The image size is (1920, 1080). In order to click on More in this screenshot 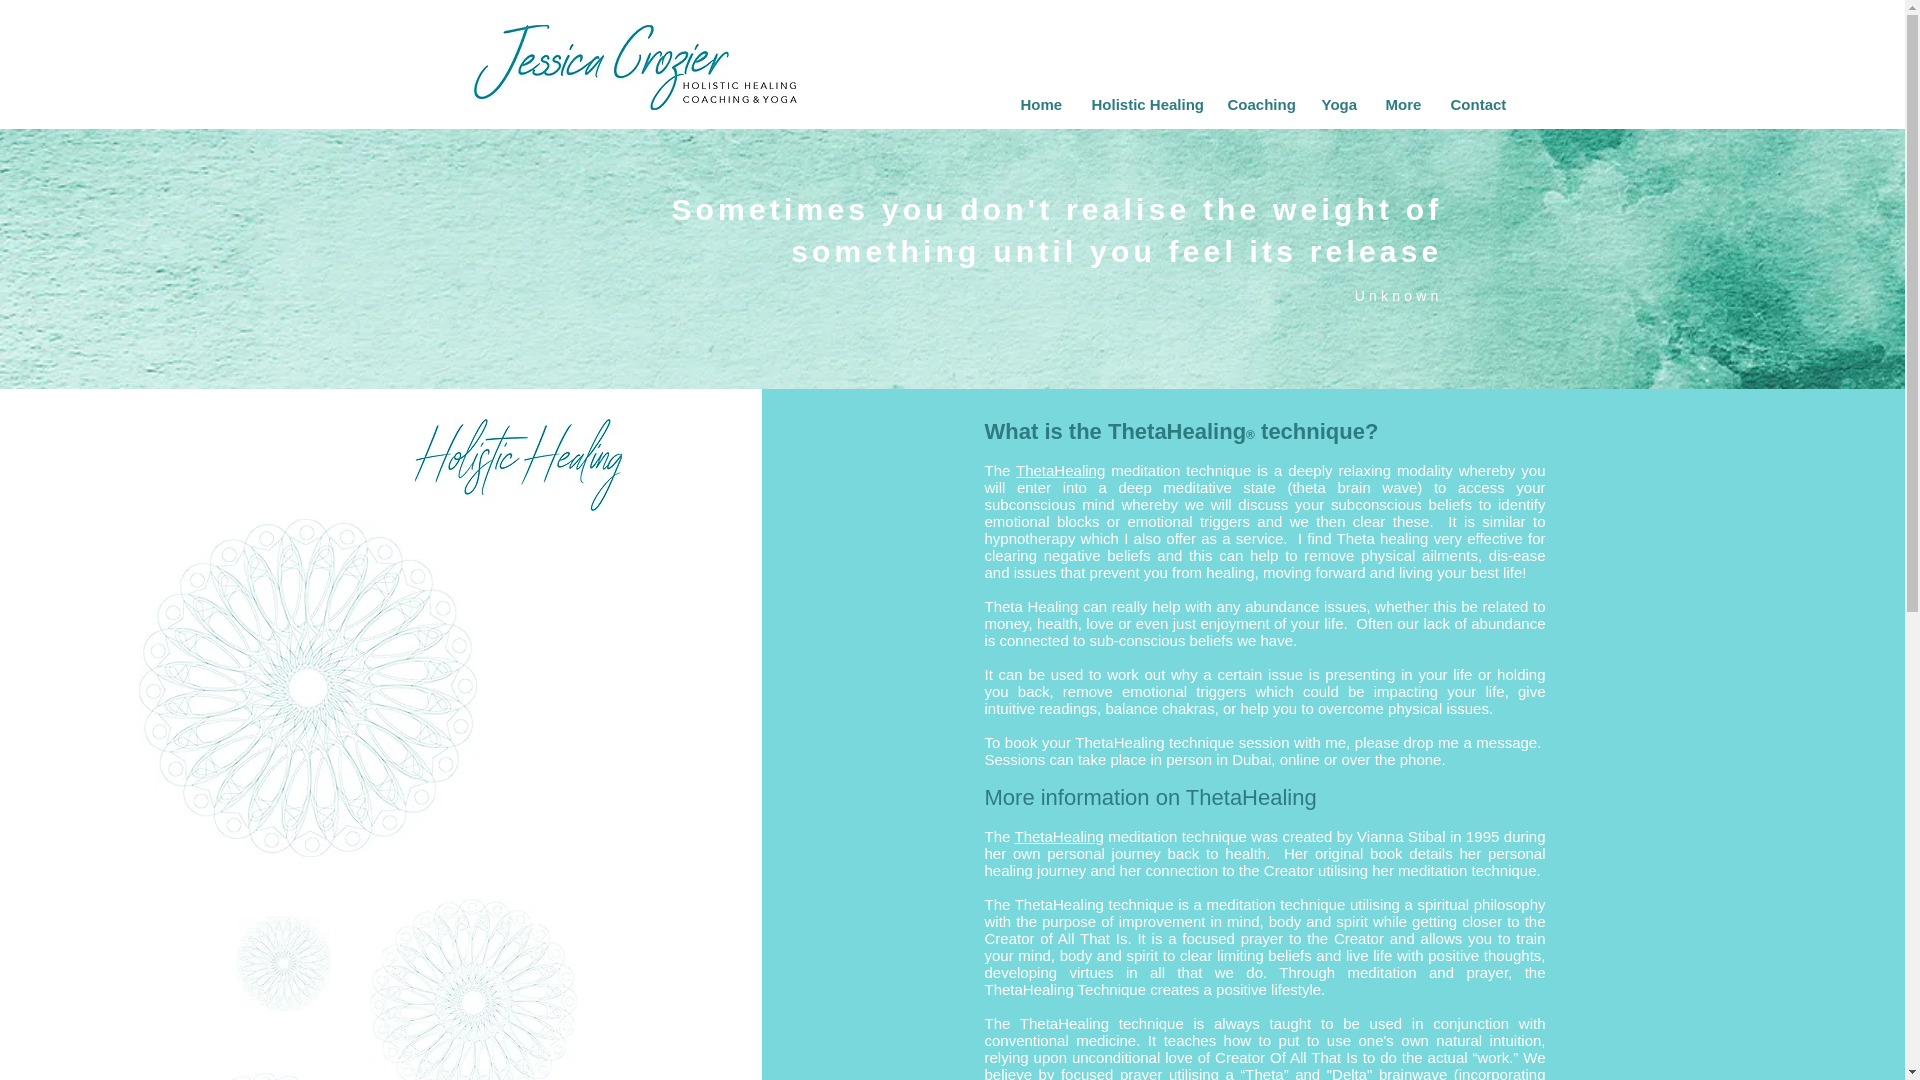, I will do `click(1402, 104)`.